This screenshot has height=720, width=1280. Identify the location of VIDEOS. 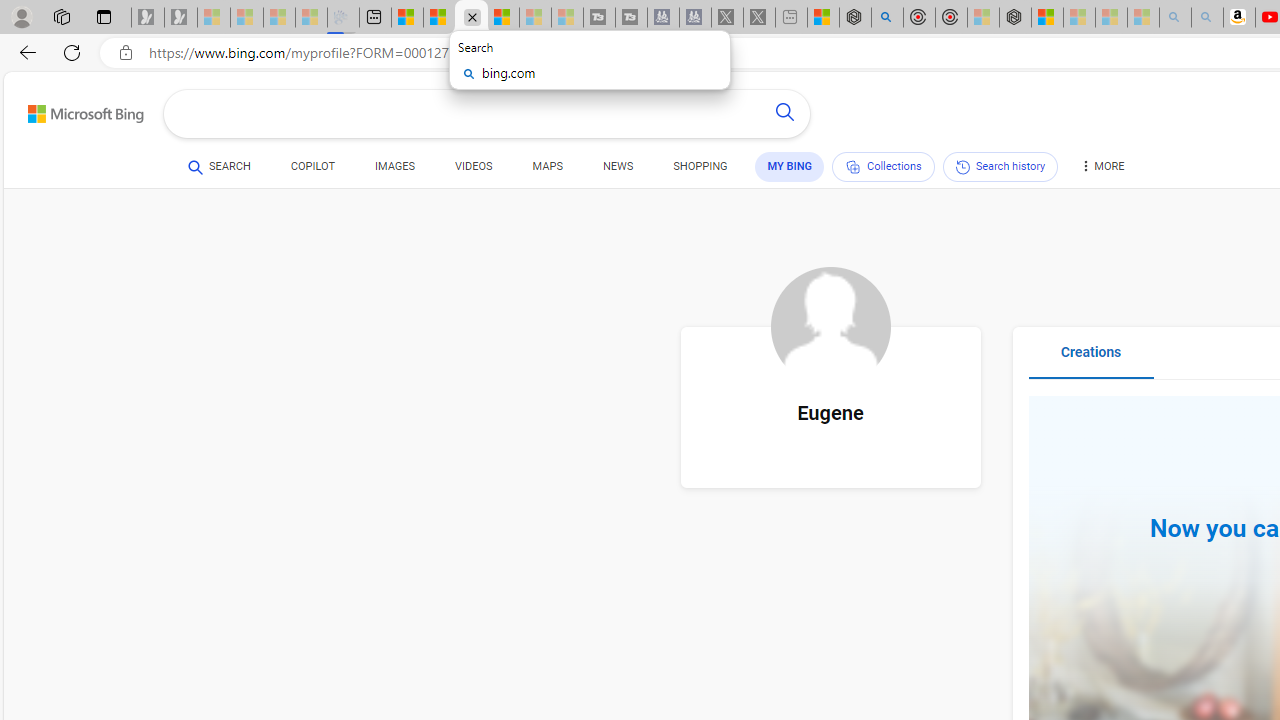
(474, 166).